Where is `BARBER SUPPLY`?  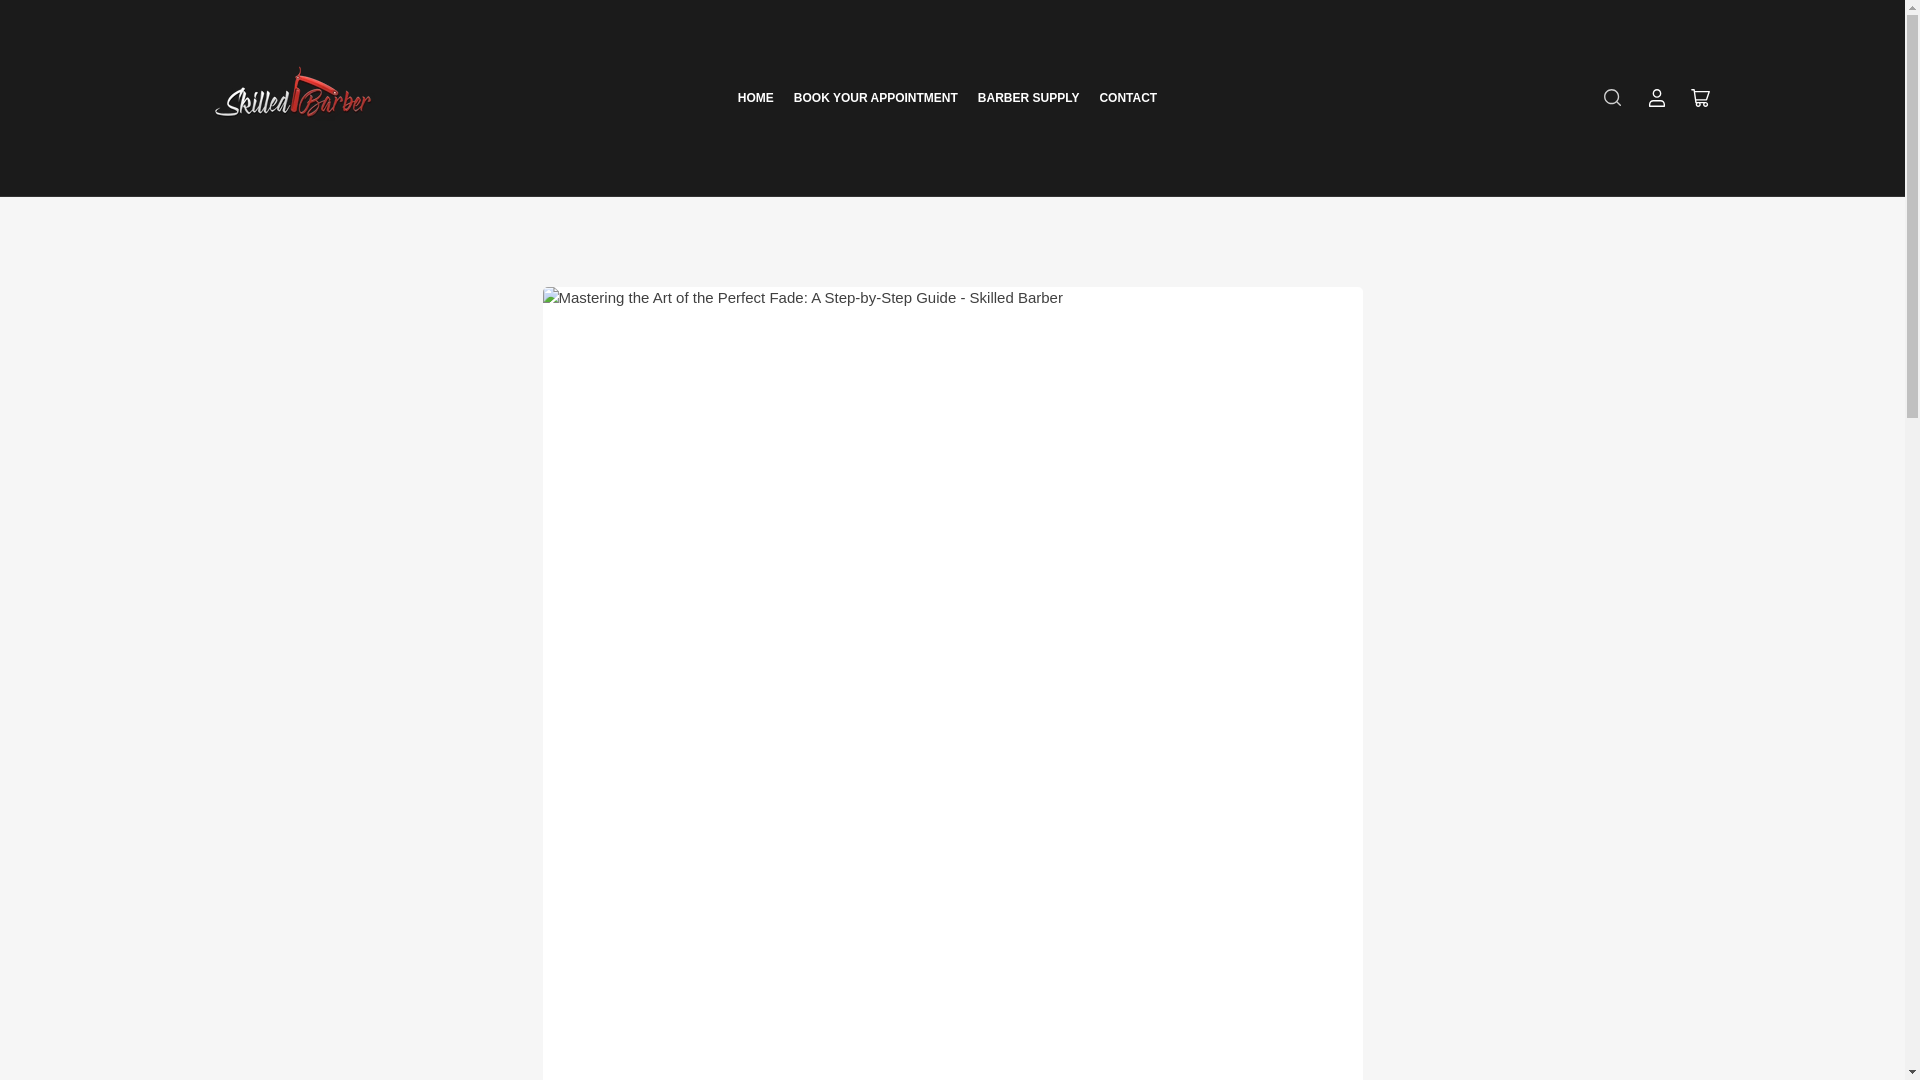 BARBER SUPPLY is located at coordinates (1028, 98).